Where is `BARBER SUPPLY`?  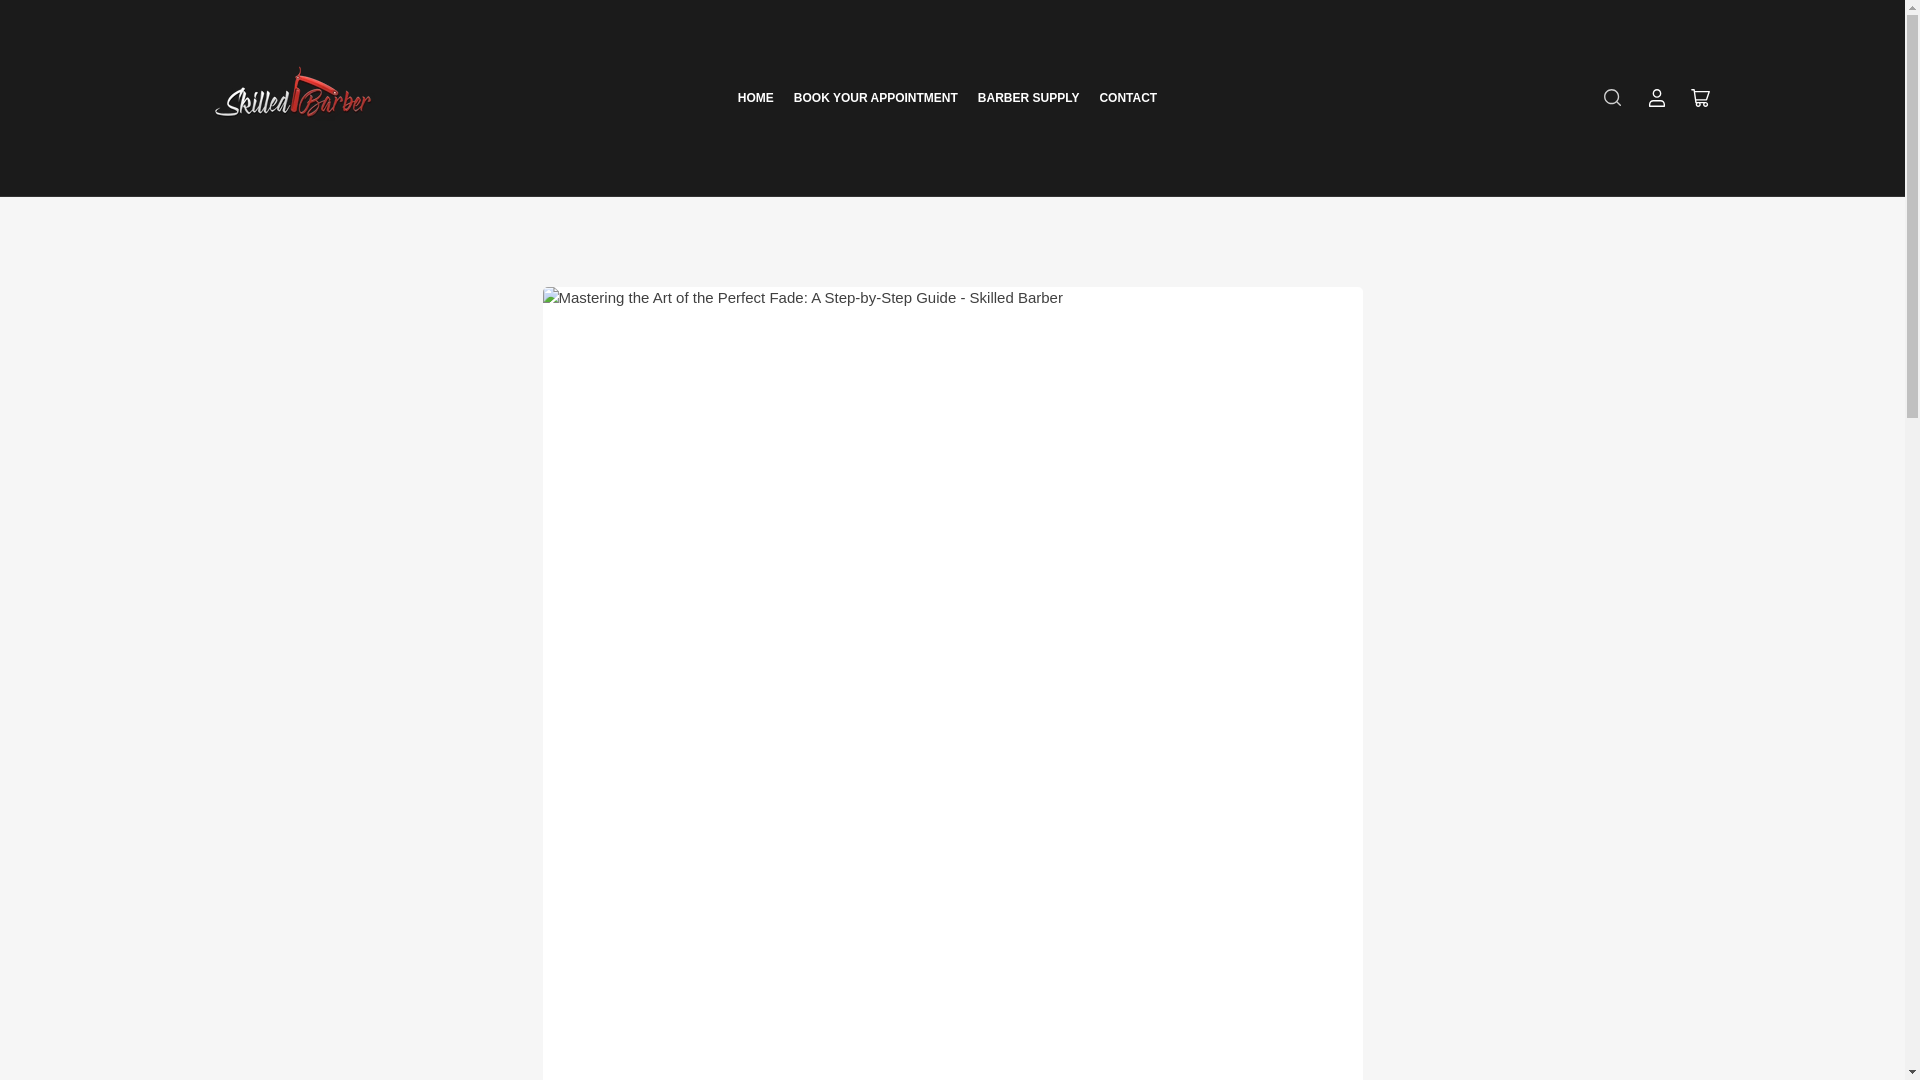 BARBER SUPPLY is located at coordinates (1028, 98).